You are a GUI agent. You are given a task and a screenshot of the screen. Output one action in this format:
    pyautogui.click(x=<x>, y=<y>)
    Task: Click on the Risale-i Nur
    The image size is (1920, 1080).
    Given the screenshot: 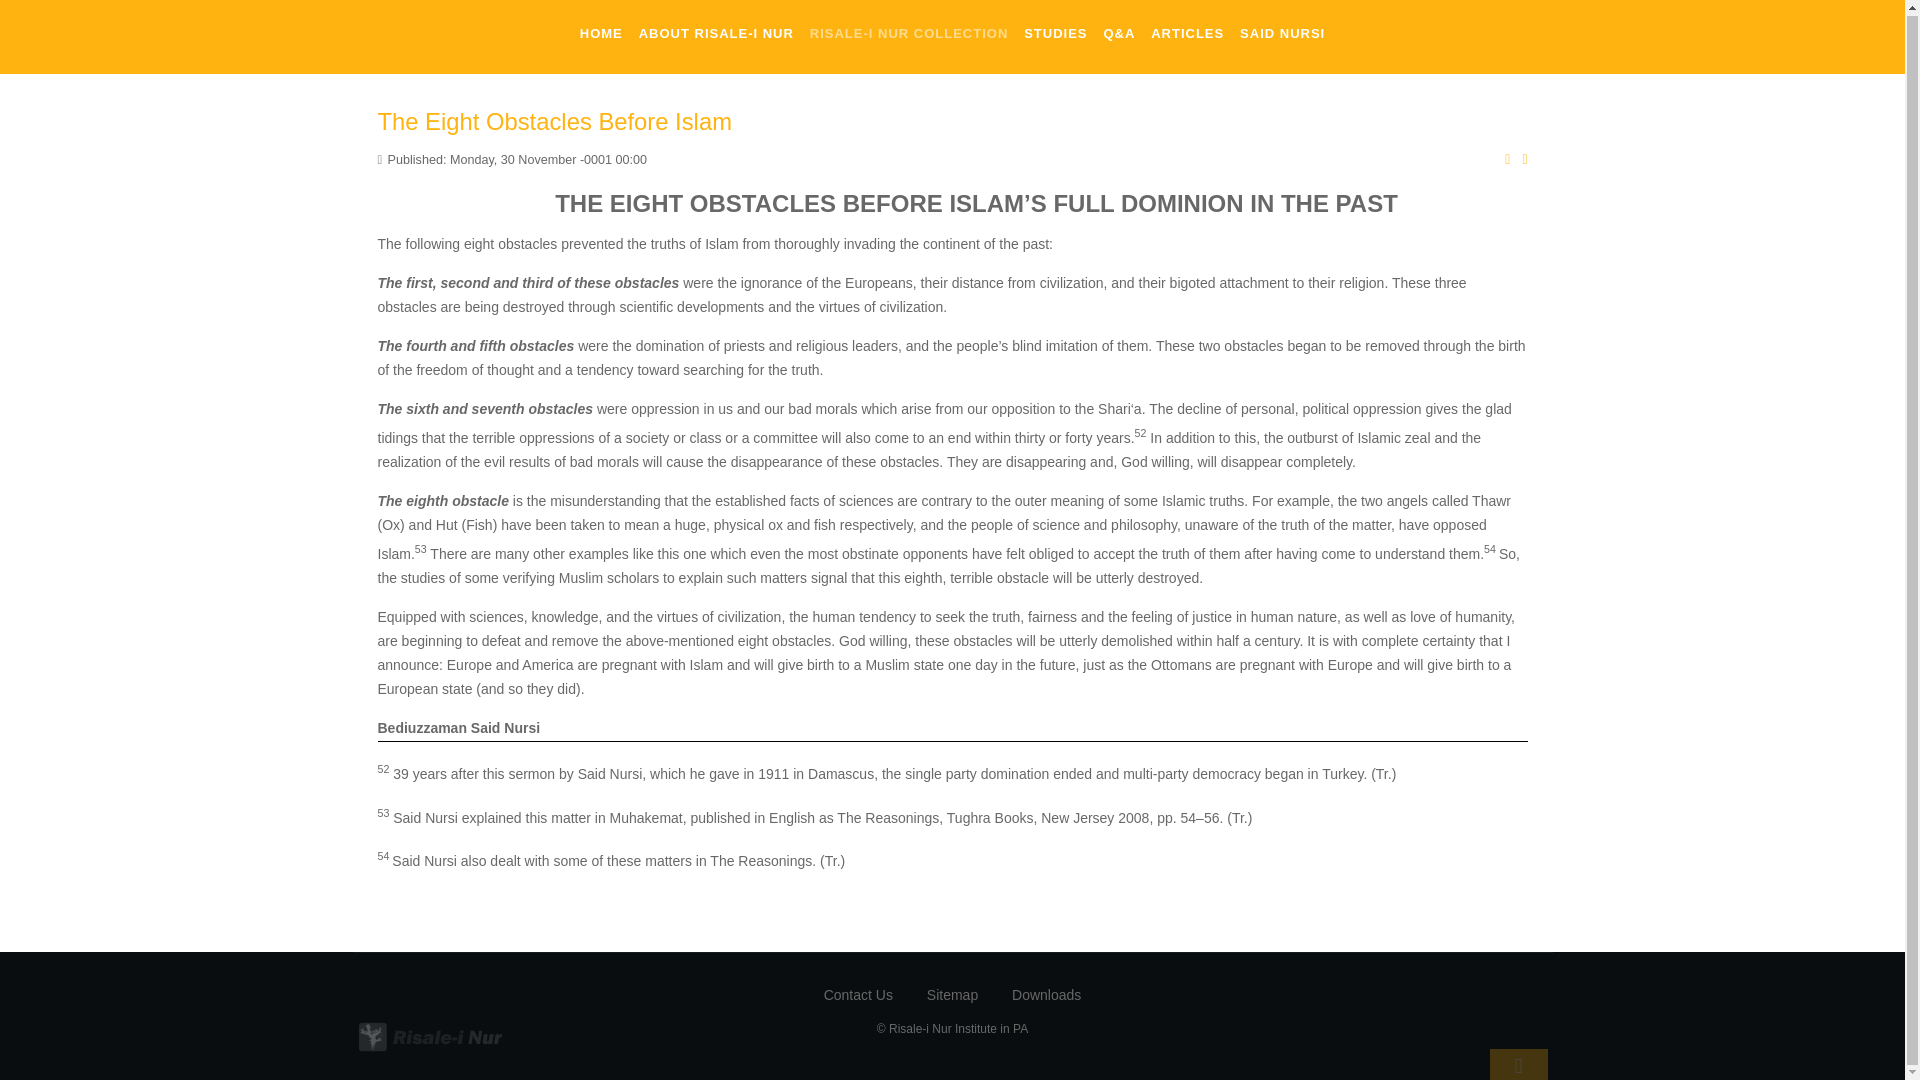 What is the action you would take?
    pyautogui.click(x=408, y=1036)
    